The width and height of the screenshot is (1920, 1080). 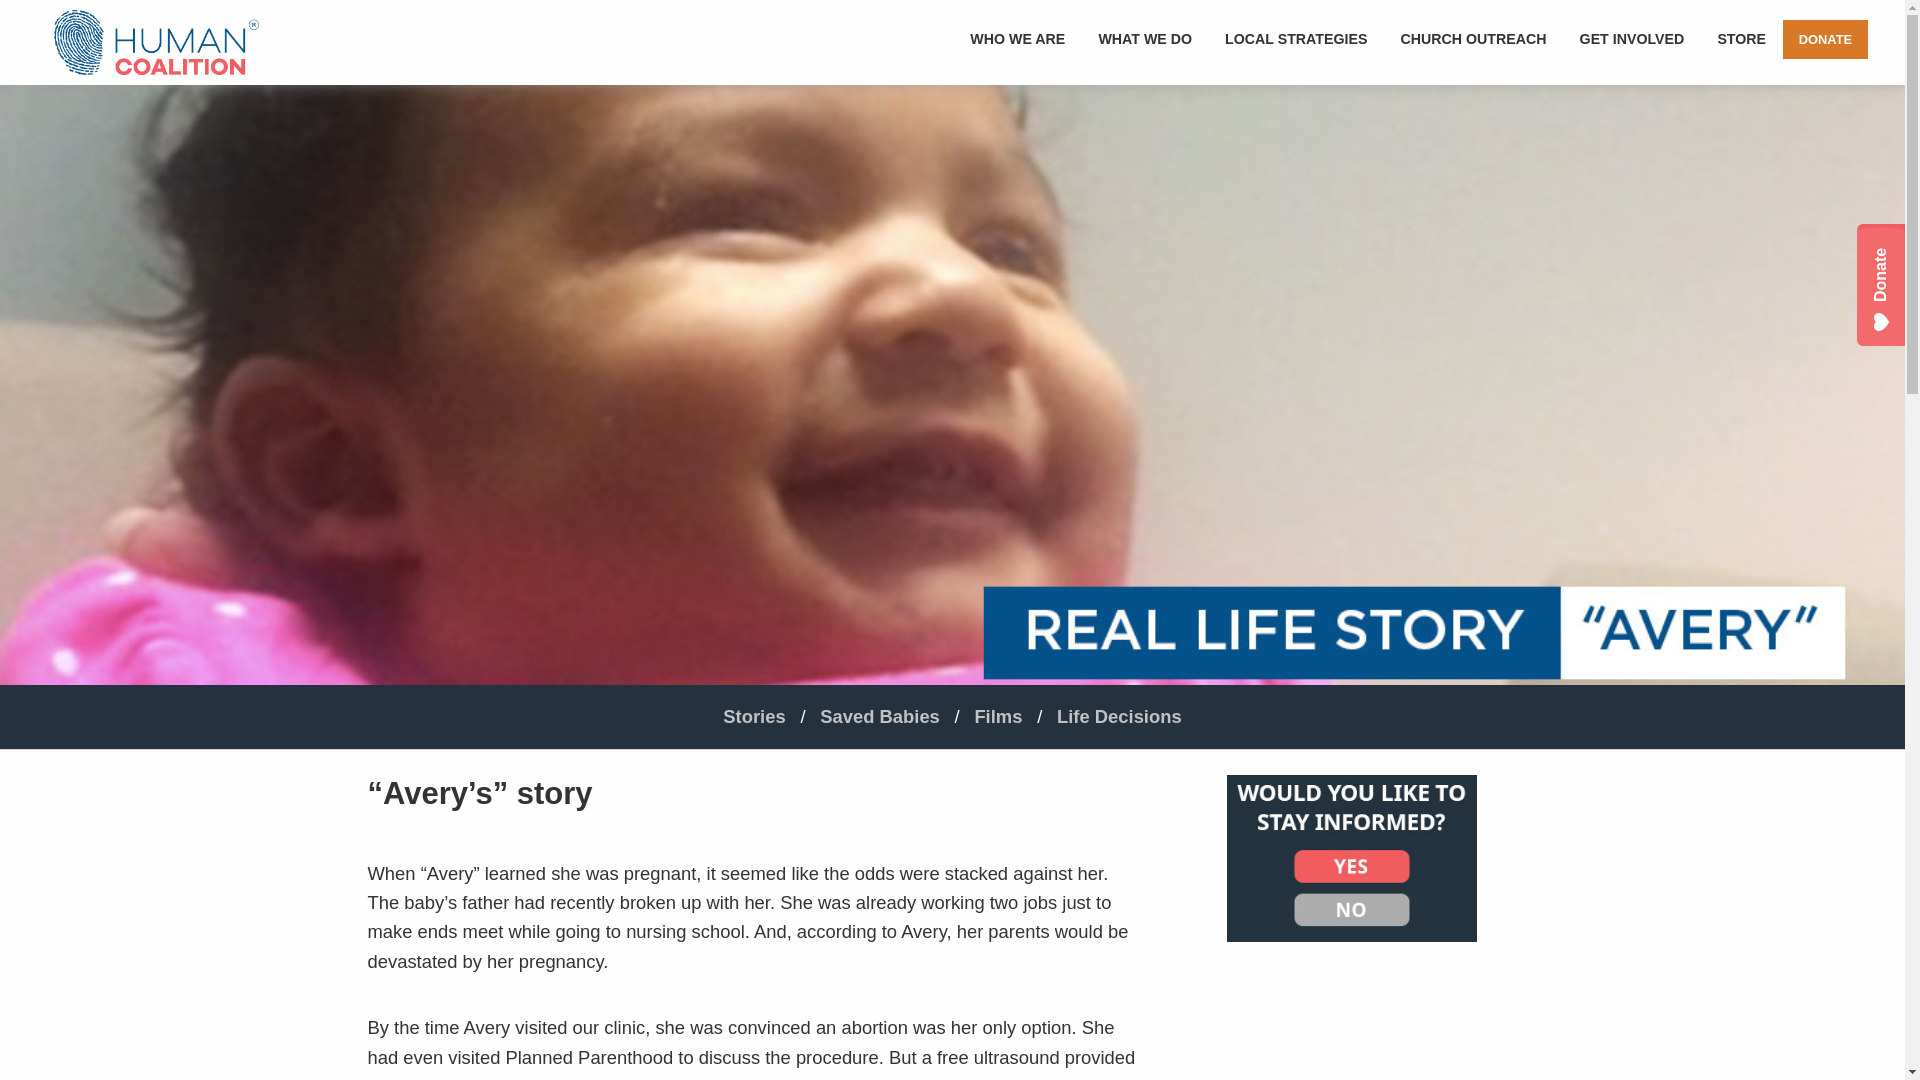 What do you see at coordinates (1018, 39) in the screenshot?
I see `WHO WE ARE` at bounding box center [1018, 39].